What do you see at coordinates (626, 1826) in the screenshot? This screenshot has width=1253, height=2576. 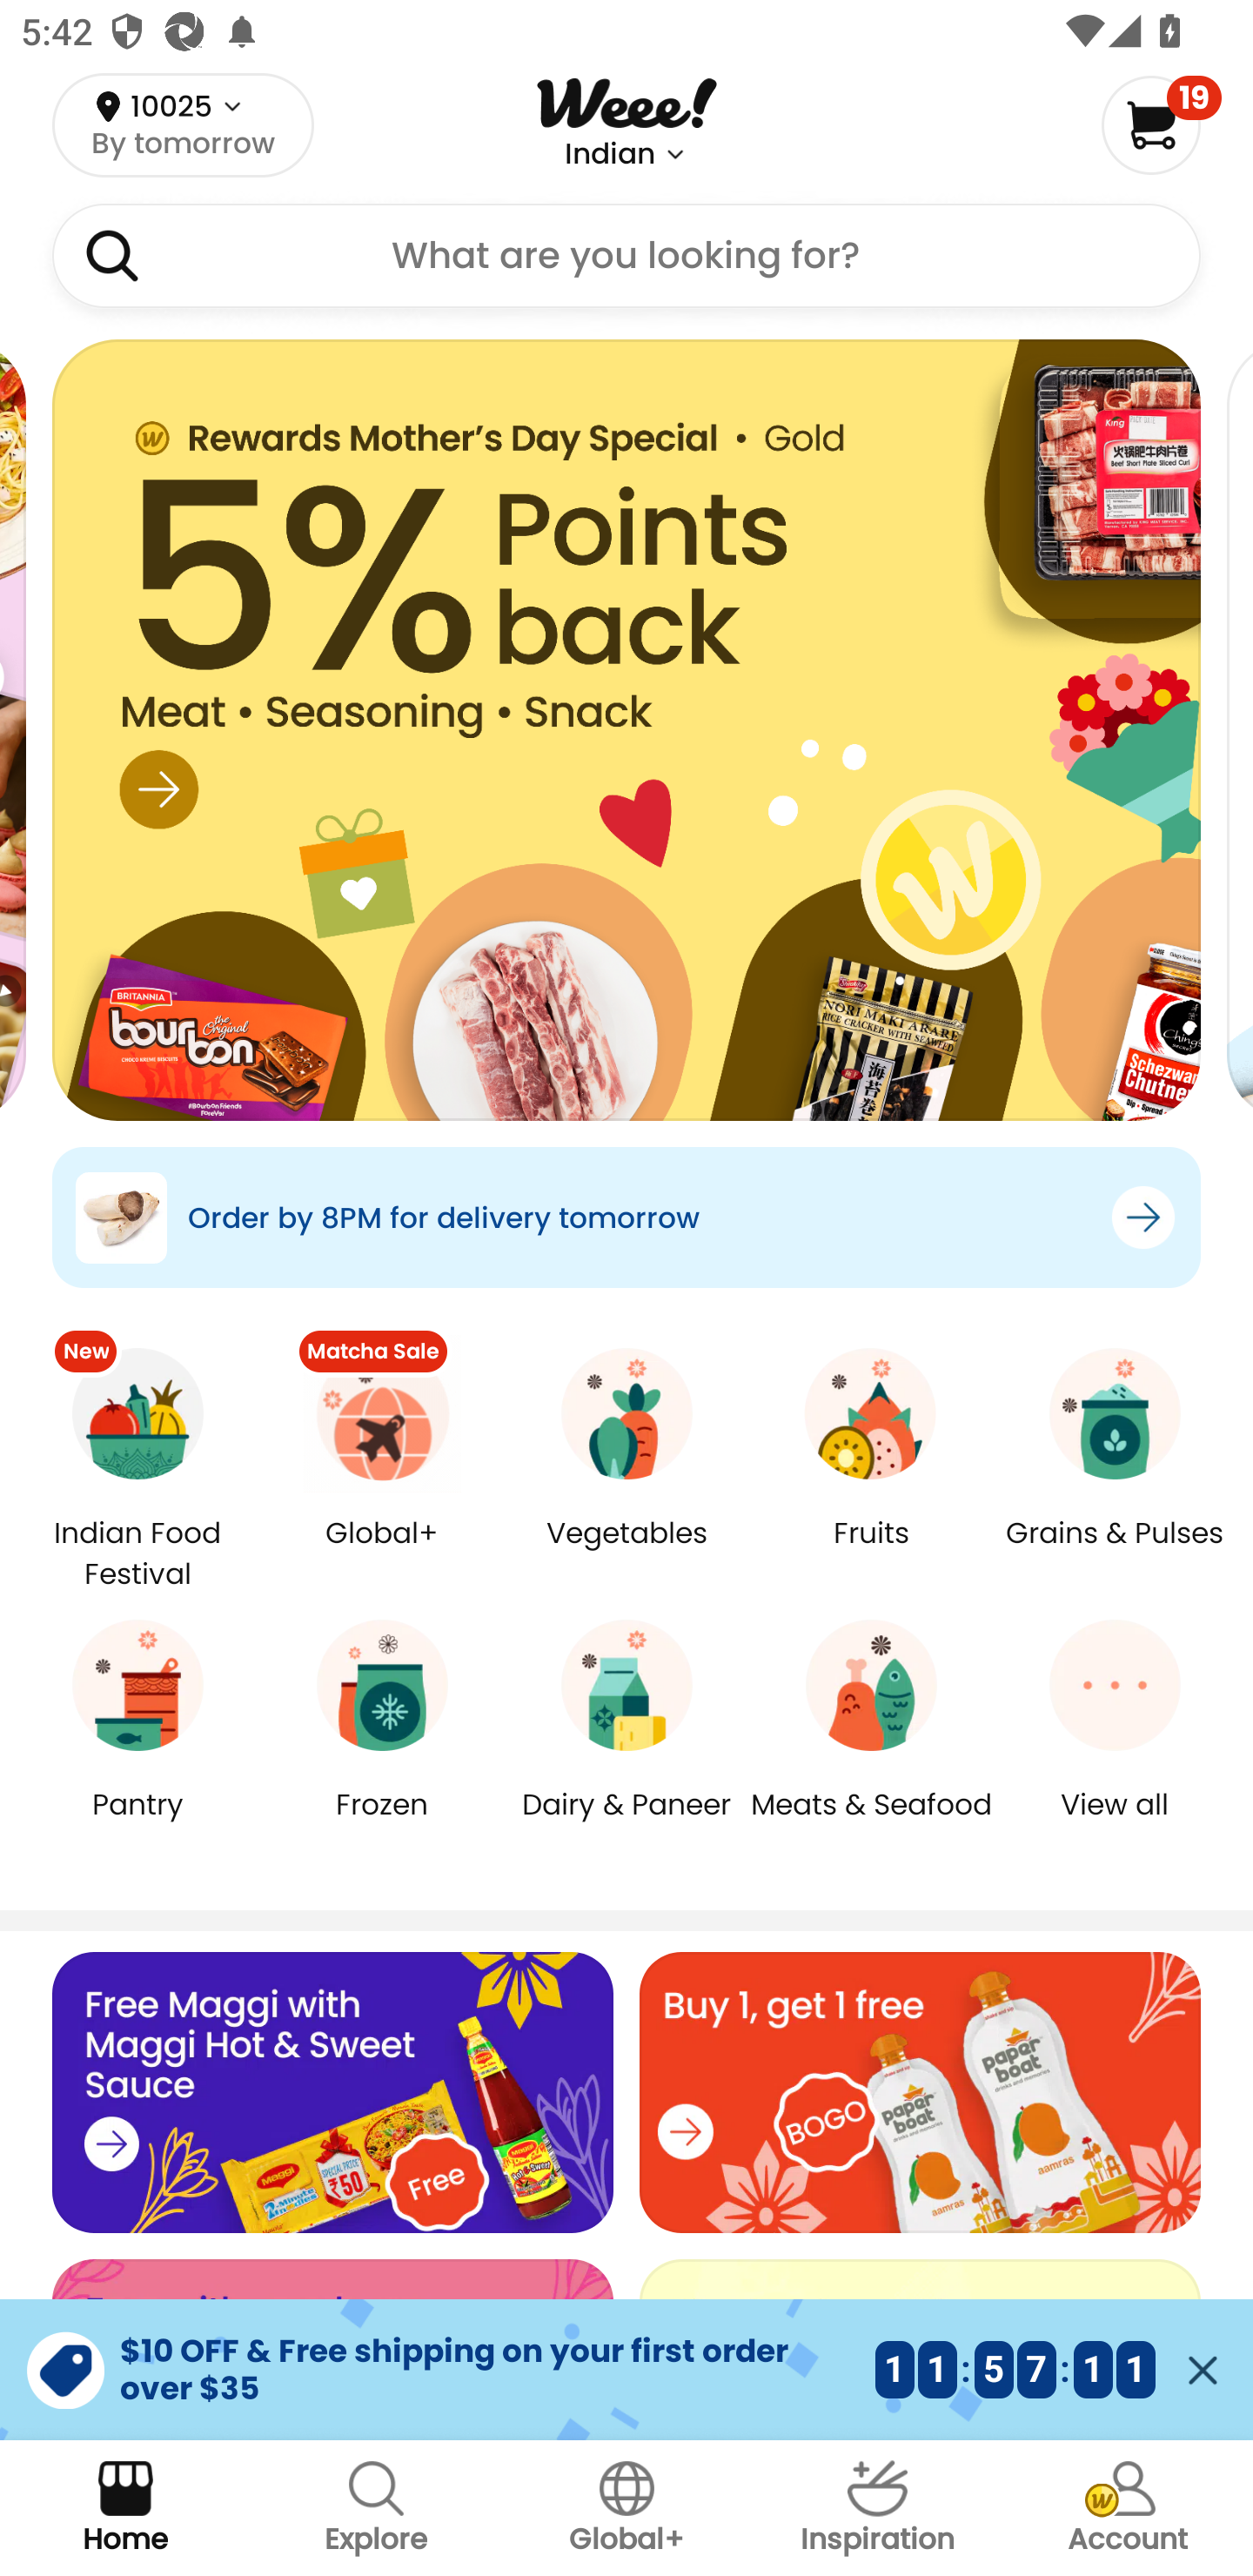 I see `Dairy & Paneer` at bounding box center [626, 1826].